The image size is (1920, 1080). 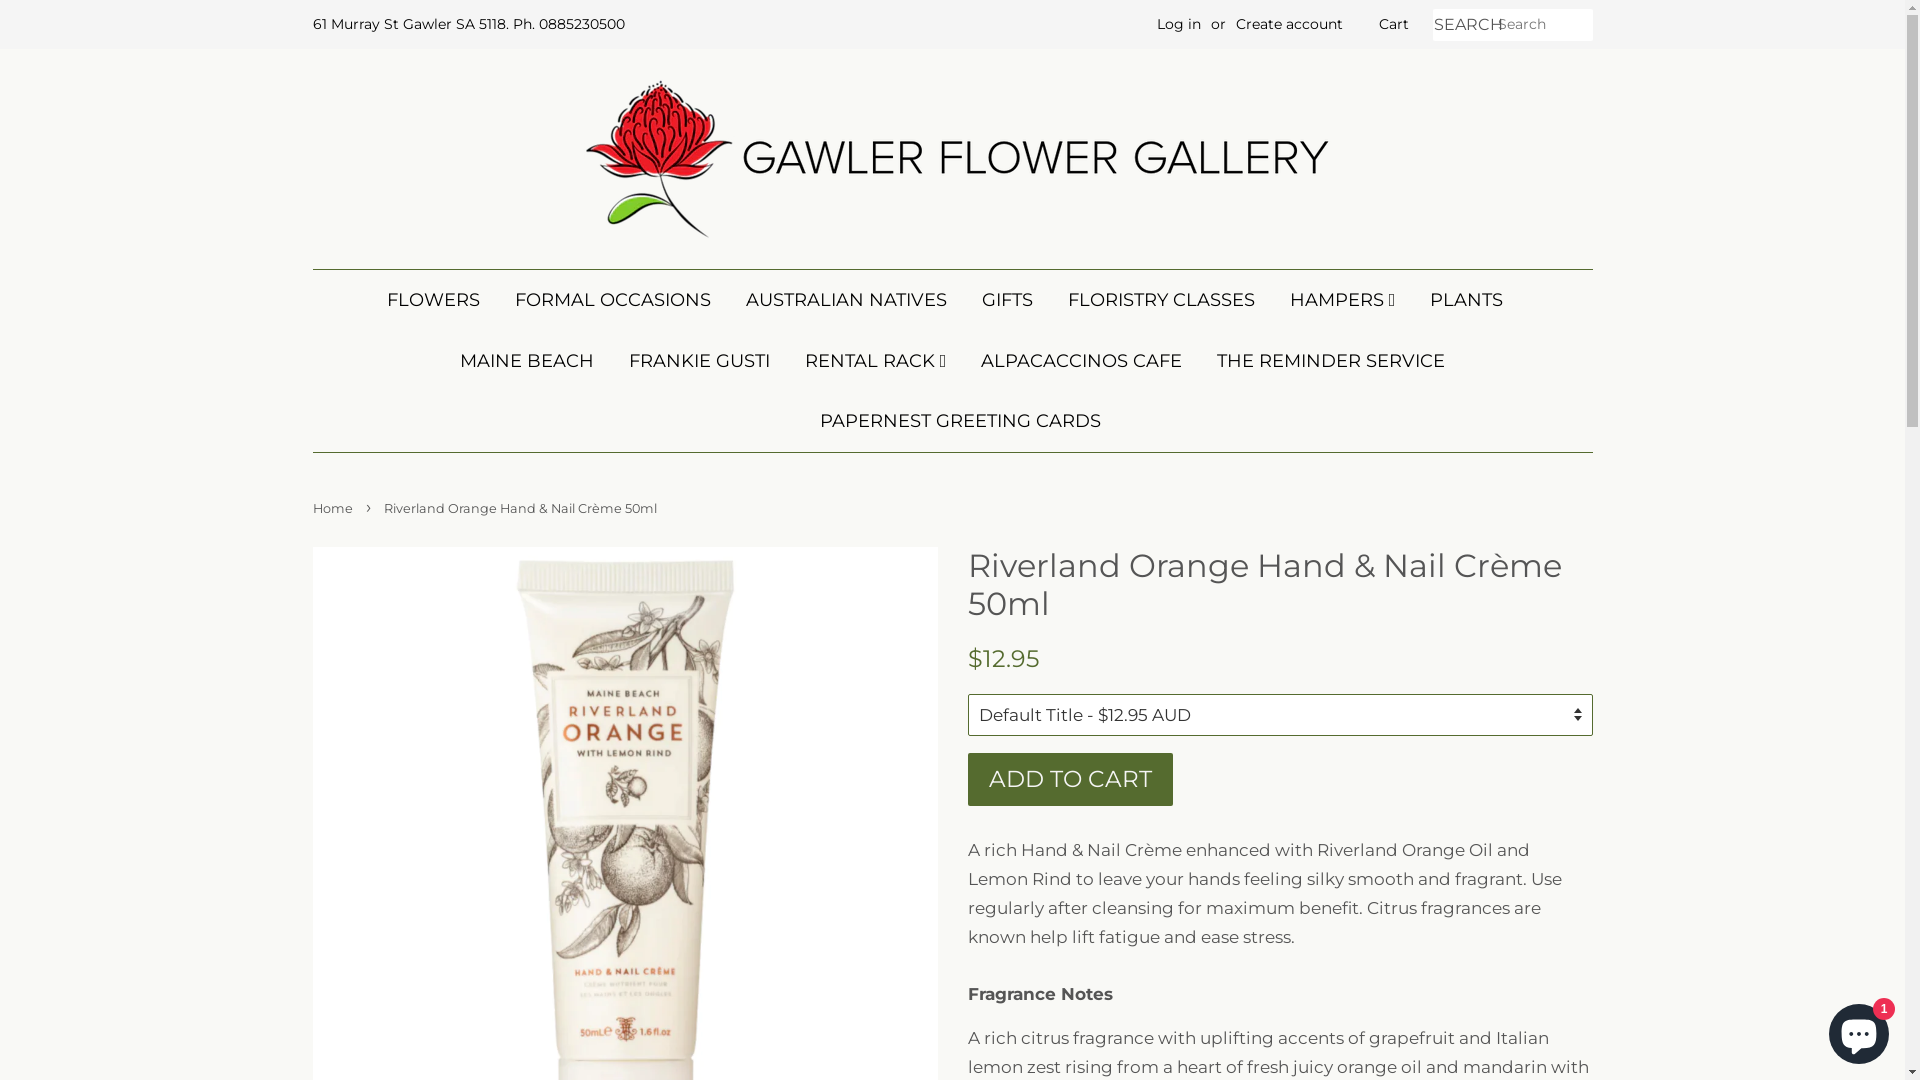 What do you see at coordinates (1290, 24) in the screenshot?
I see `Create account` at bounding box center [1290, 24].